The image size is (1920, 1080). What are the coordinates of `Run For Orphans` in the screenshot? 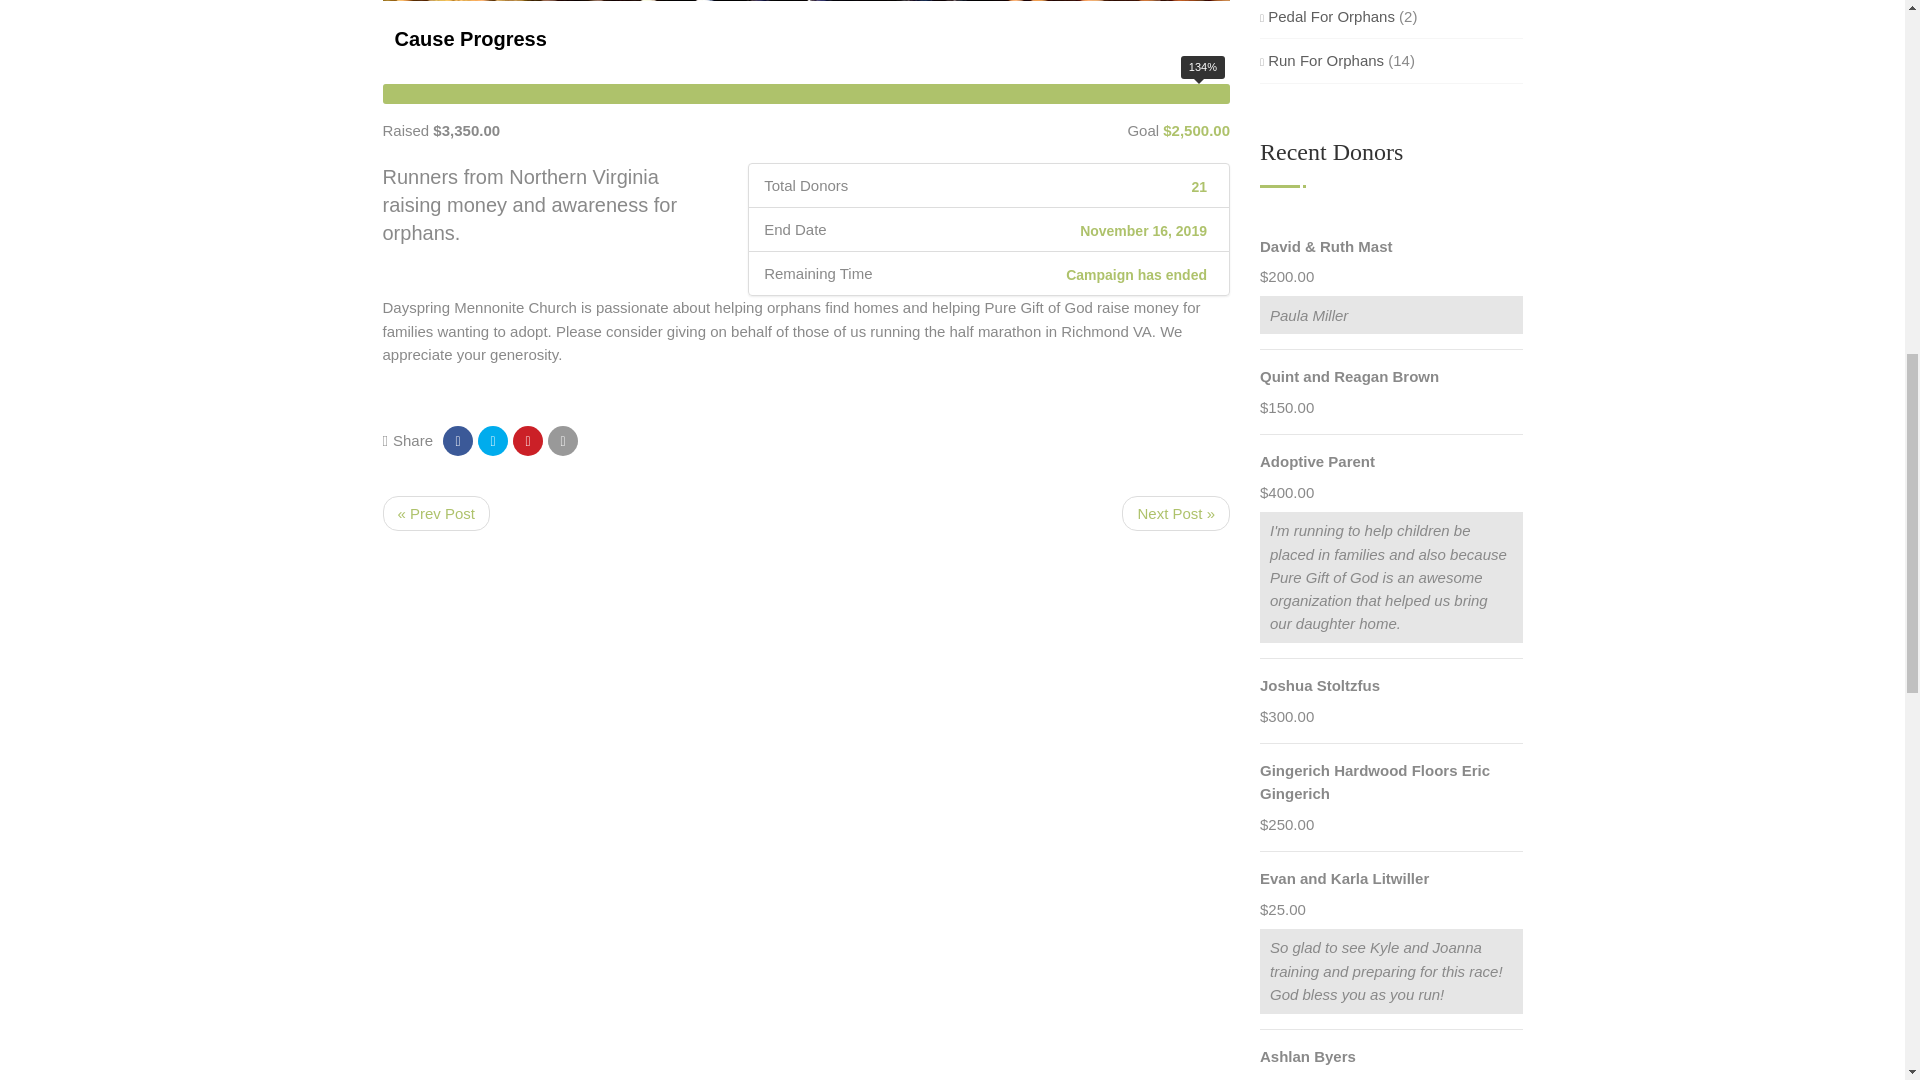 It's located at (1322, 60).